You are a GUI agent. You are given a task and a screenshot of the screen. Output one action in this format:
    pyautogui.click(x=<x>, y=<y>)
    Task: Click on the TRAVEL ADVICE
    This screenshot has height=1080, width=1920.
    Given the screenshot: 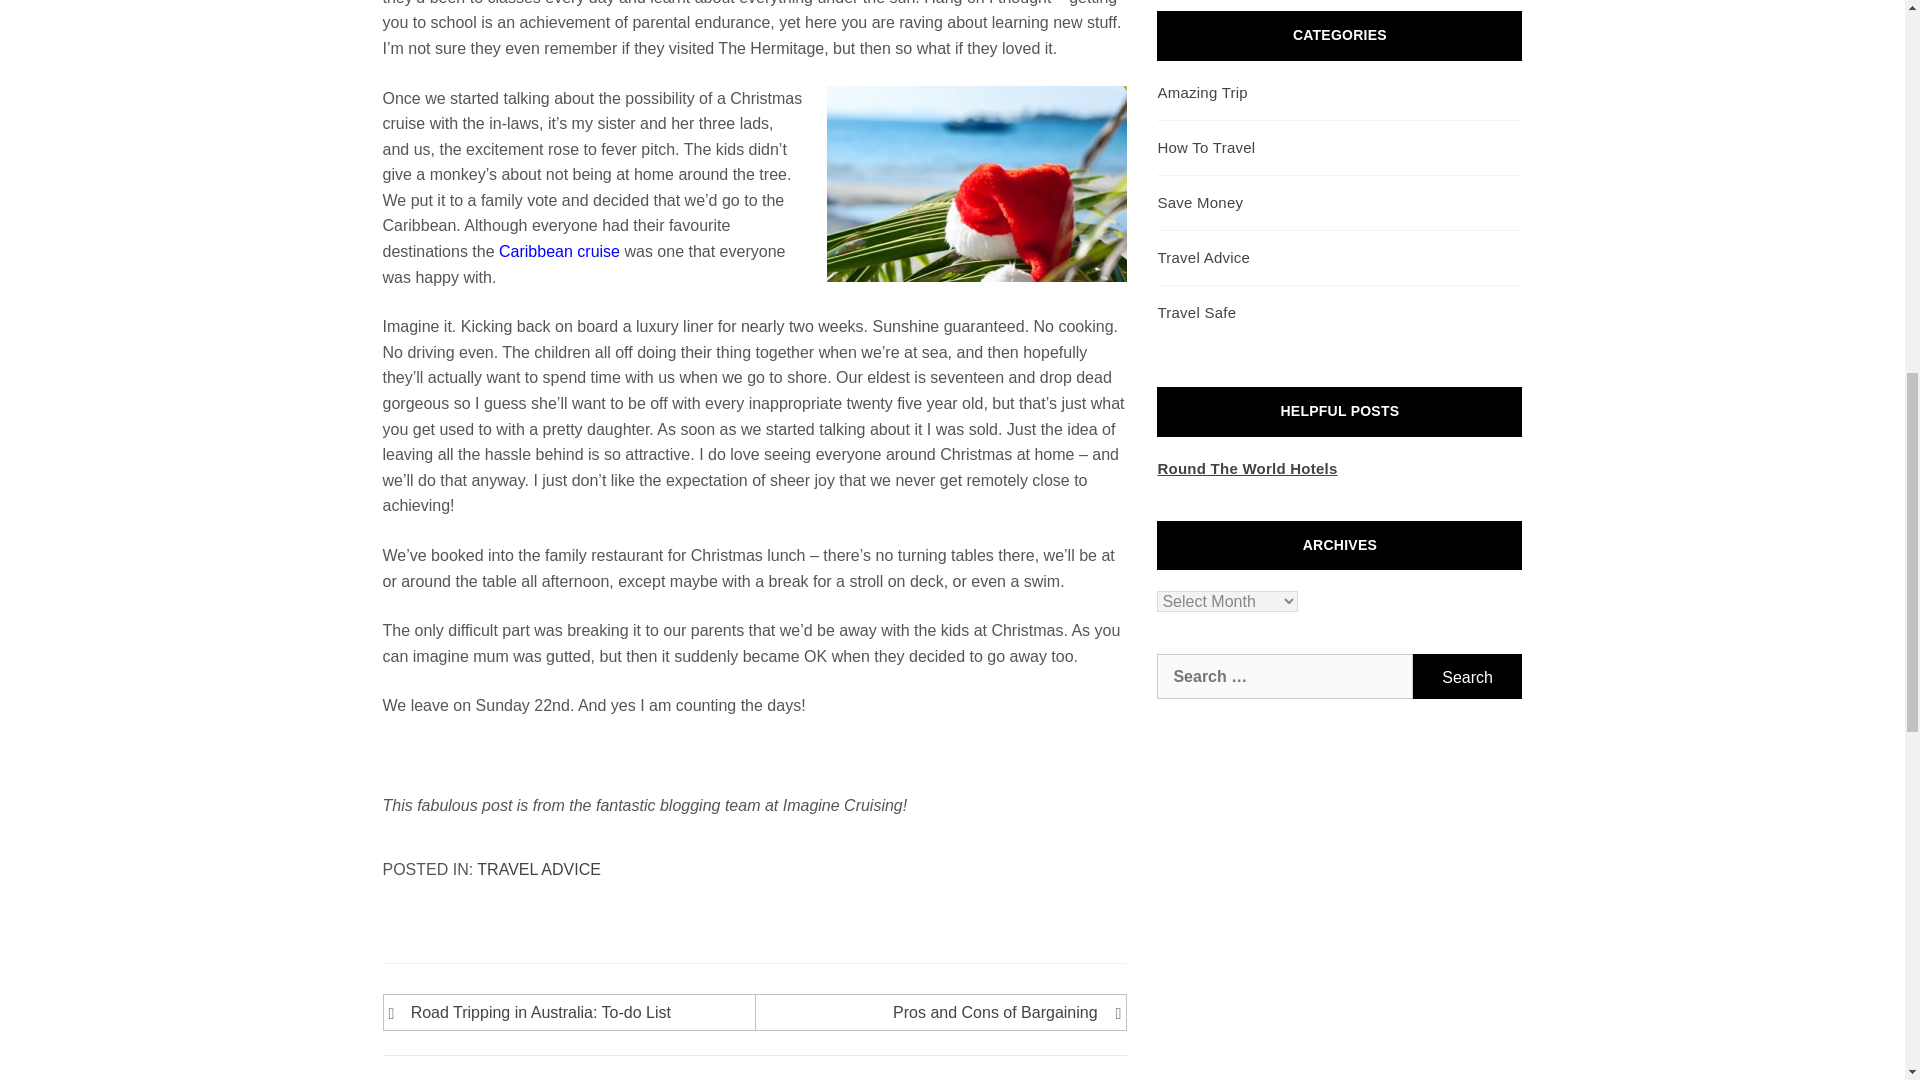 What is the action you would take?
    pyautogui.click(x=538, y=869)
    